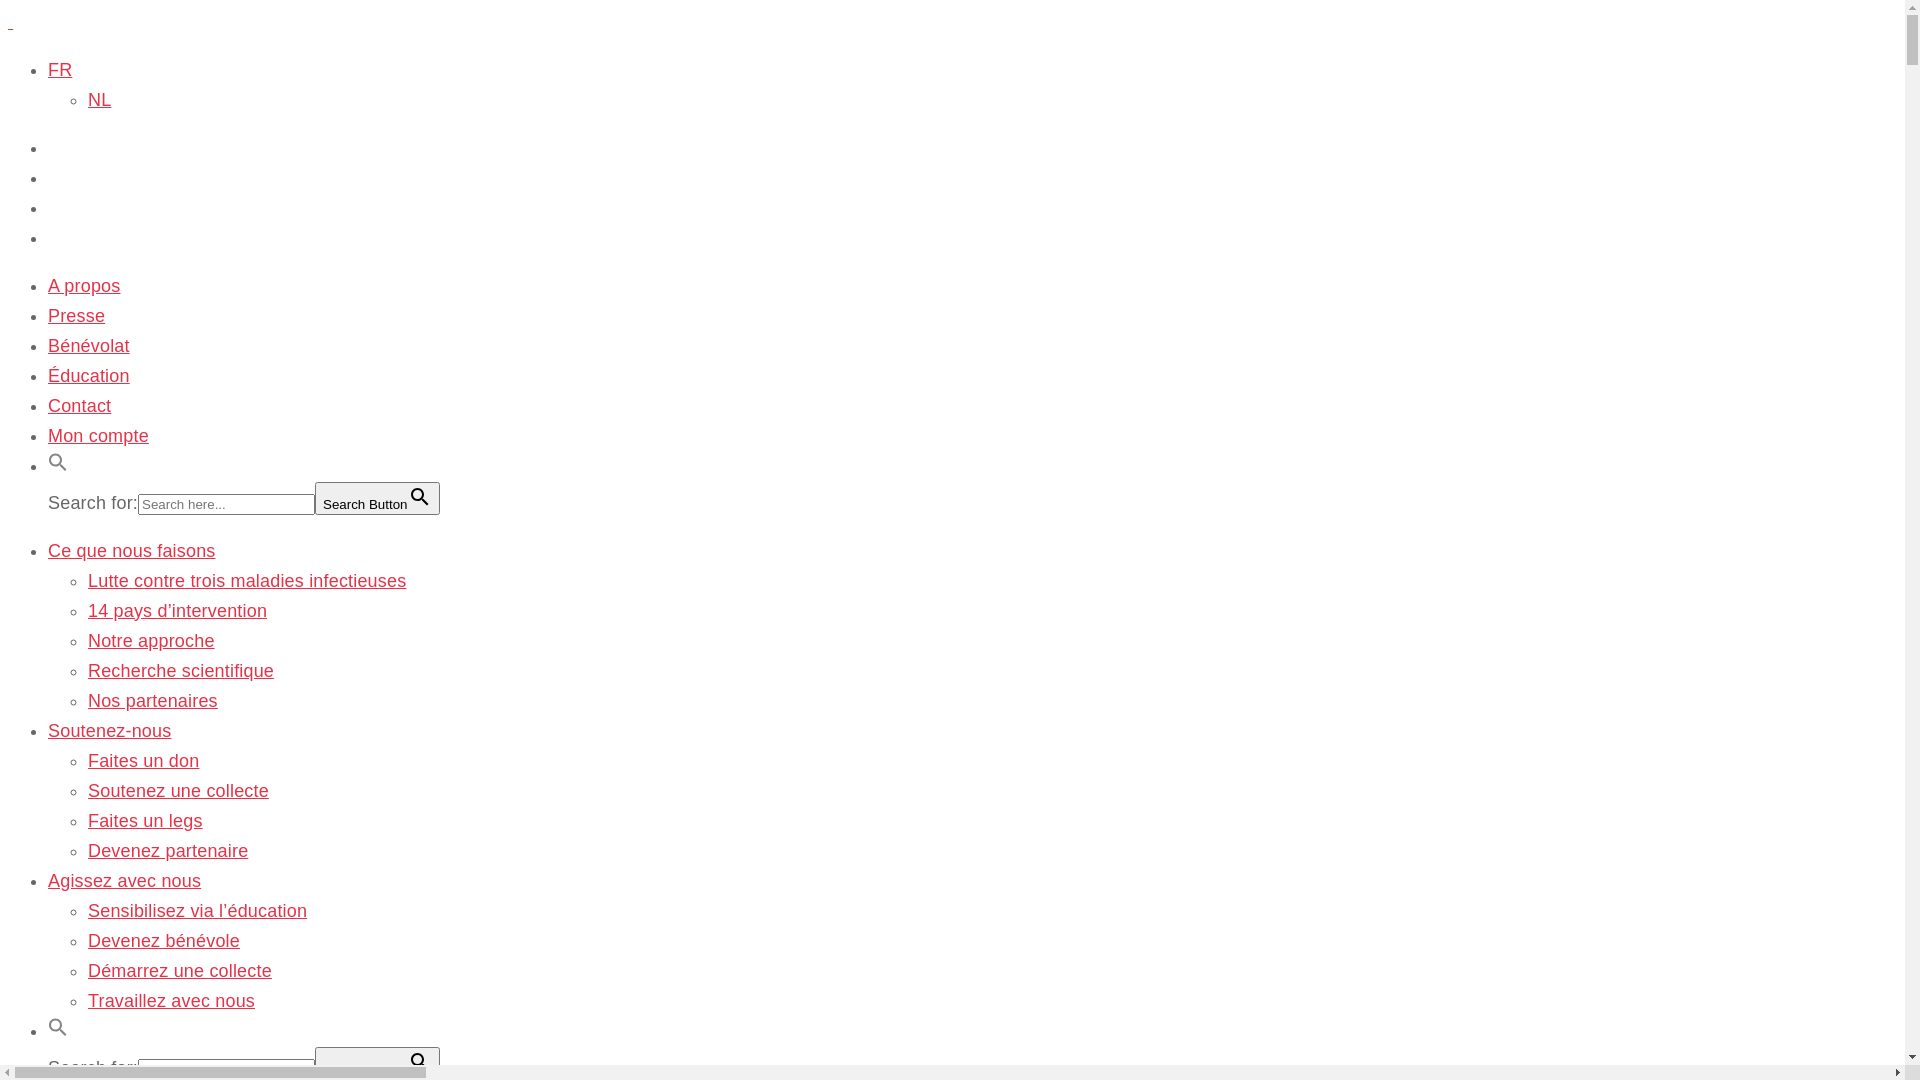  I want to click on Search Button, so click(377, 498).